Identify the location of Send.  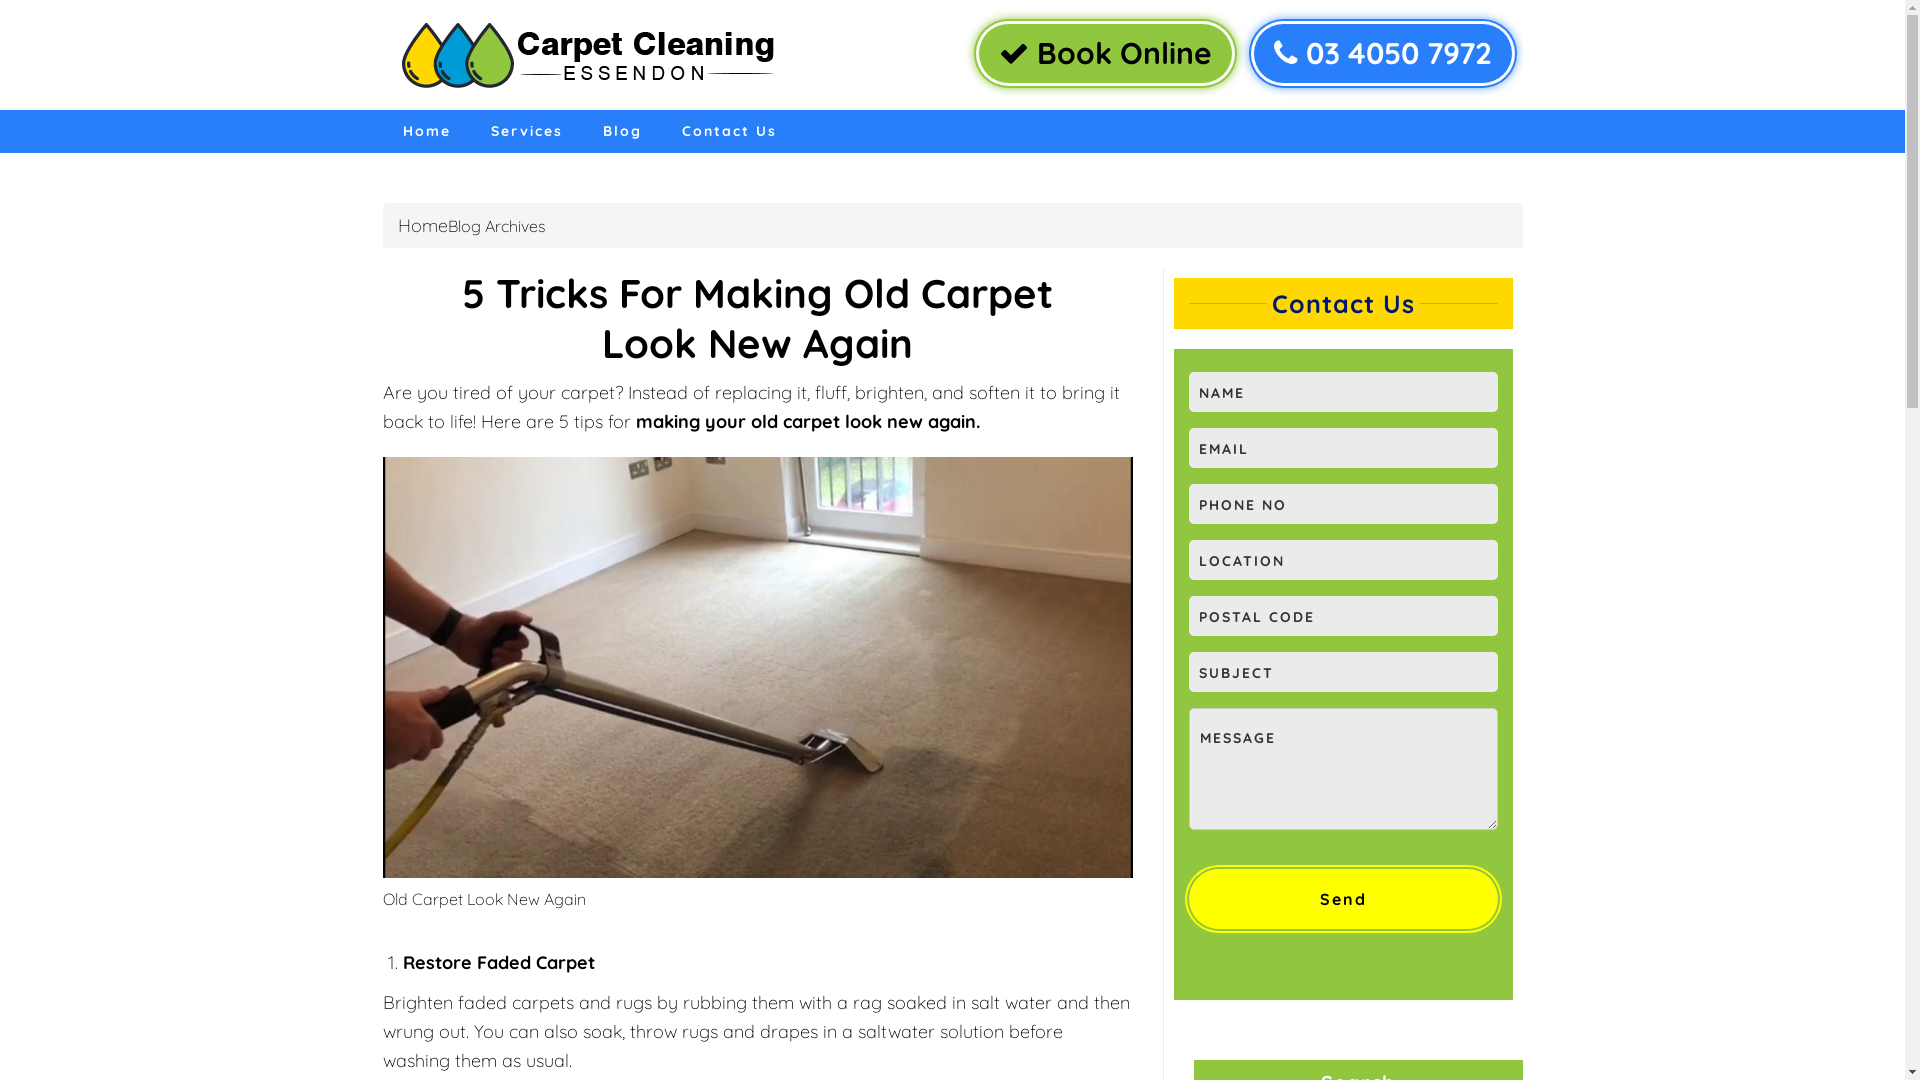
(1342, 899).